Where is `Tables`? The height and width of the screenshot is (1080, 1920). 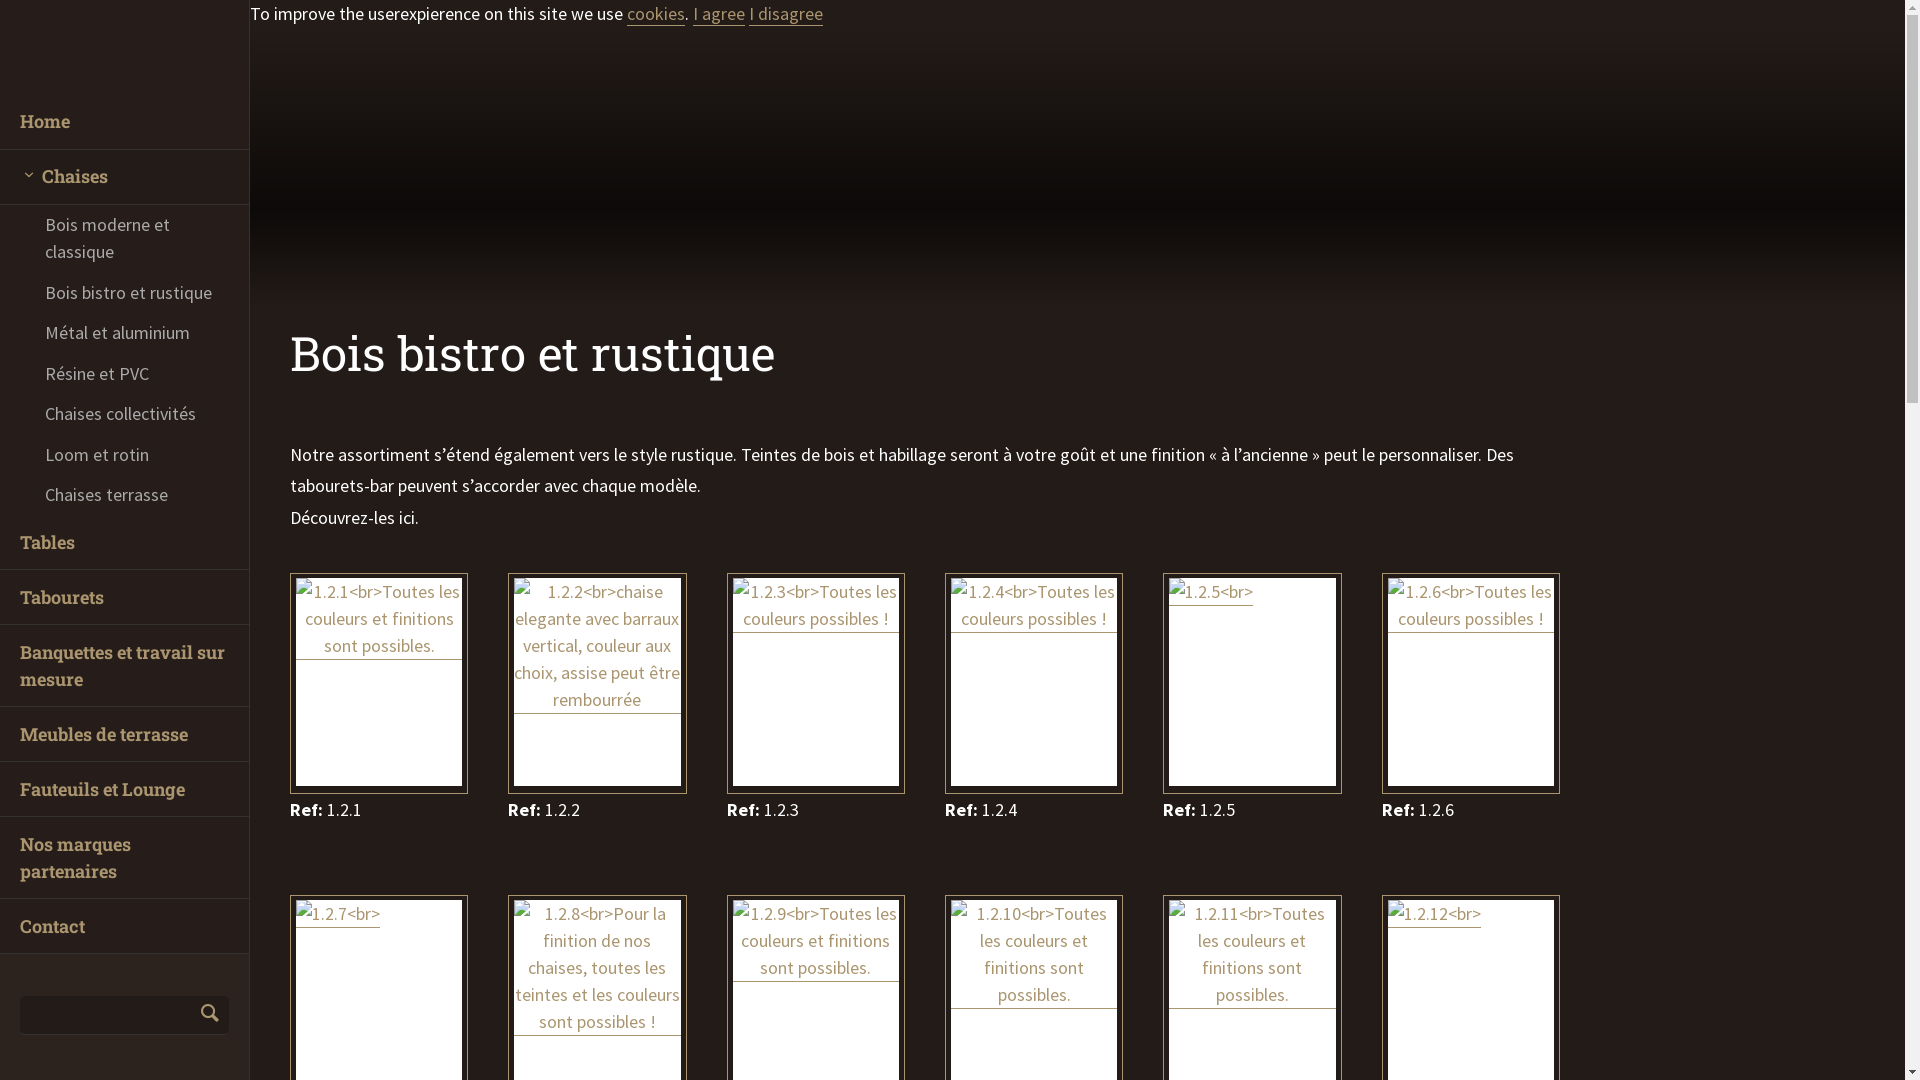 Tables is located at coordinates (124, 542).